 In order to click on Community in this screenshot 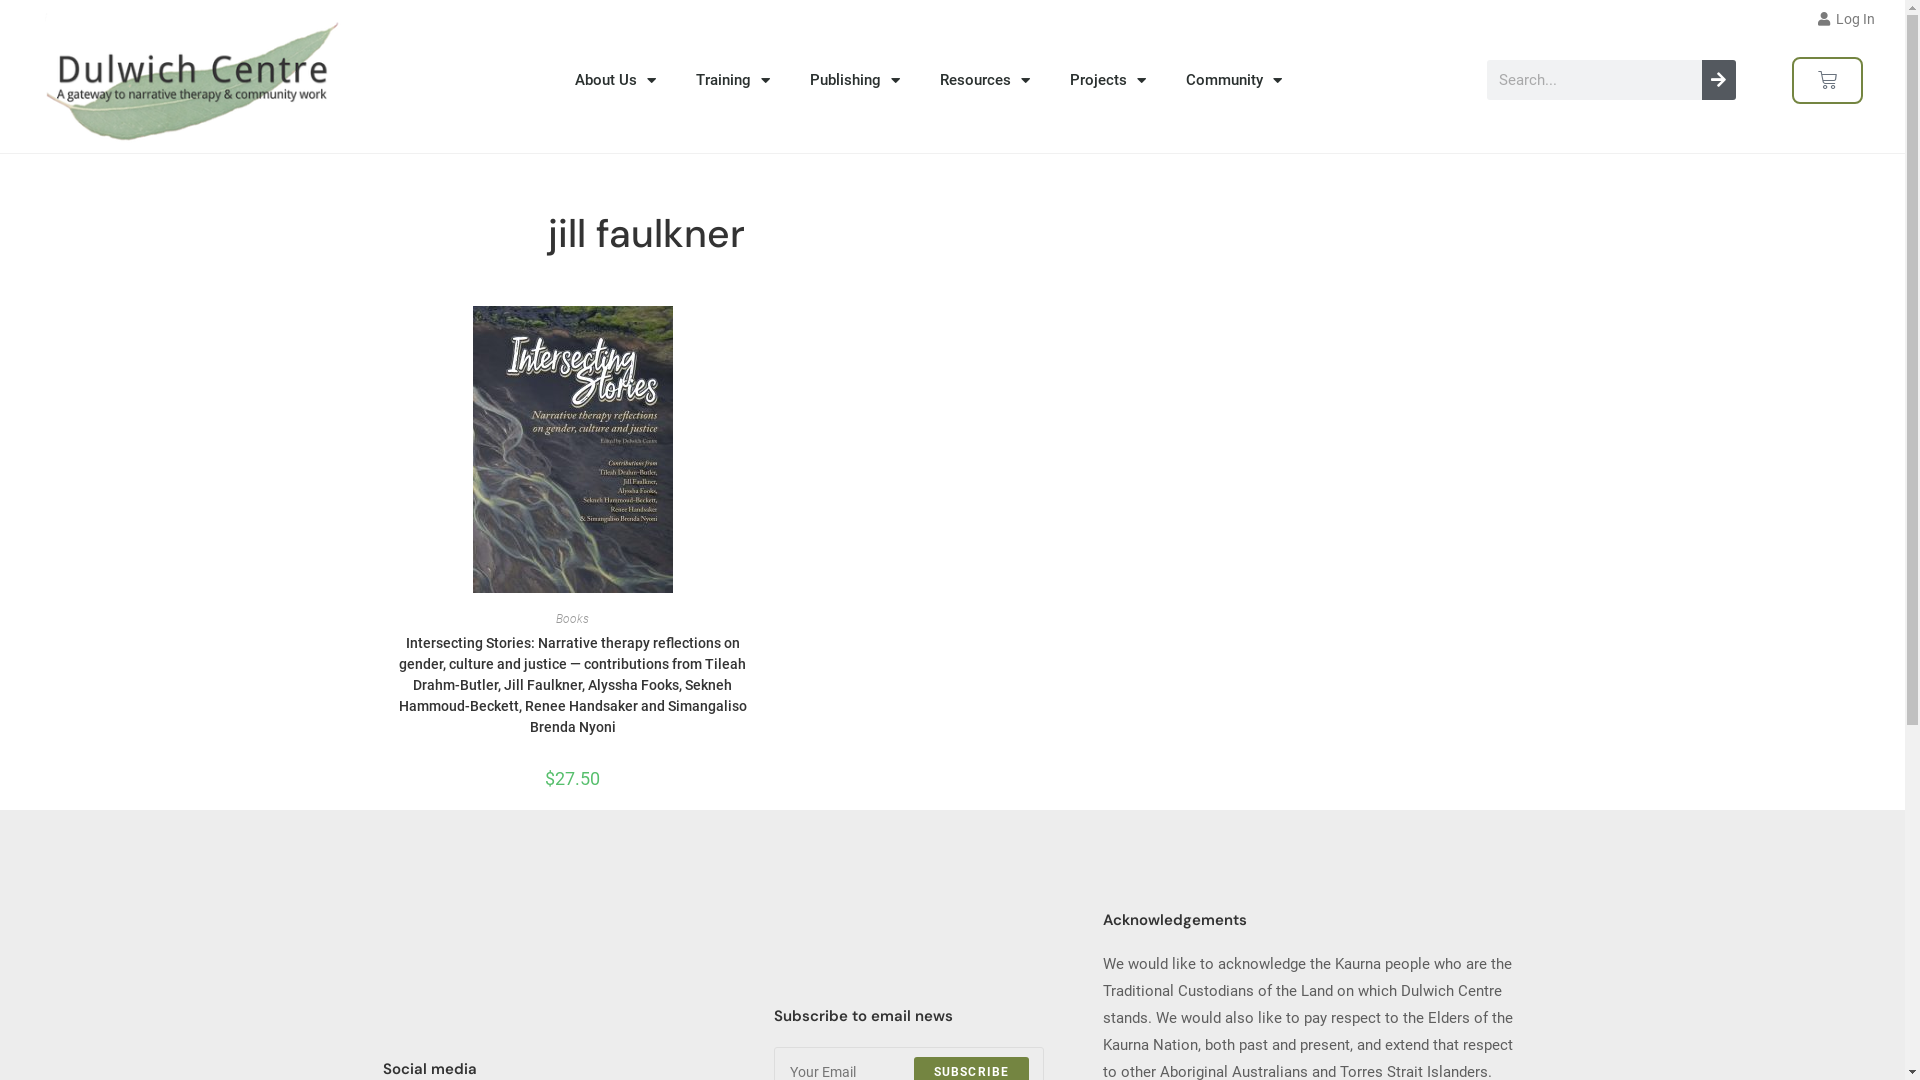, I will do `click(1234, 80)`.